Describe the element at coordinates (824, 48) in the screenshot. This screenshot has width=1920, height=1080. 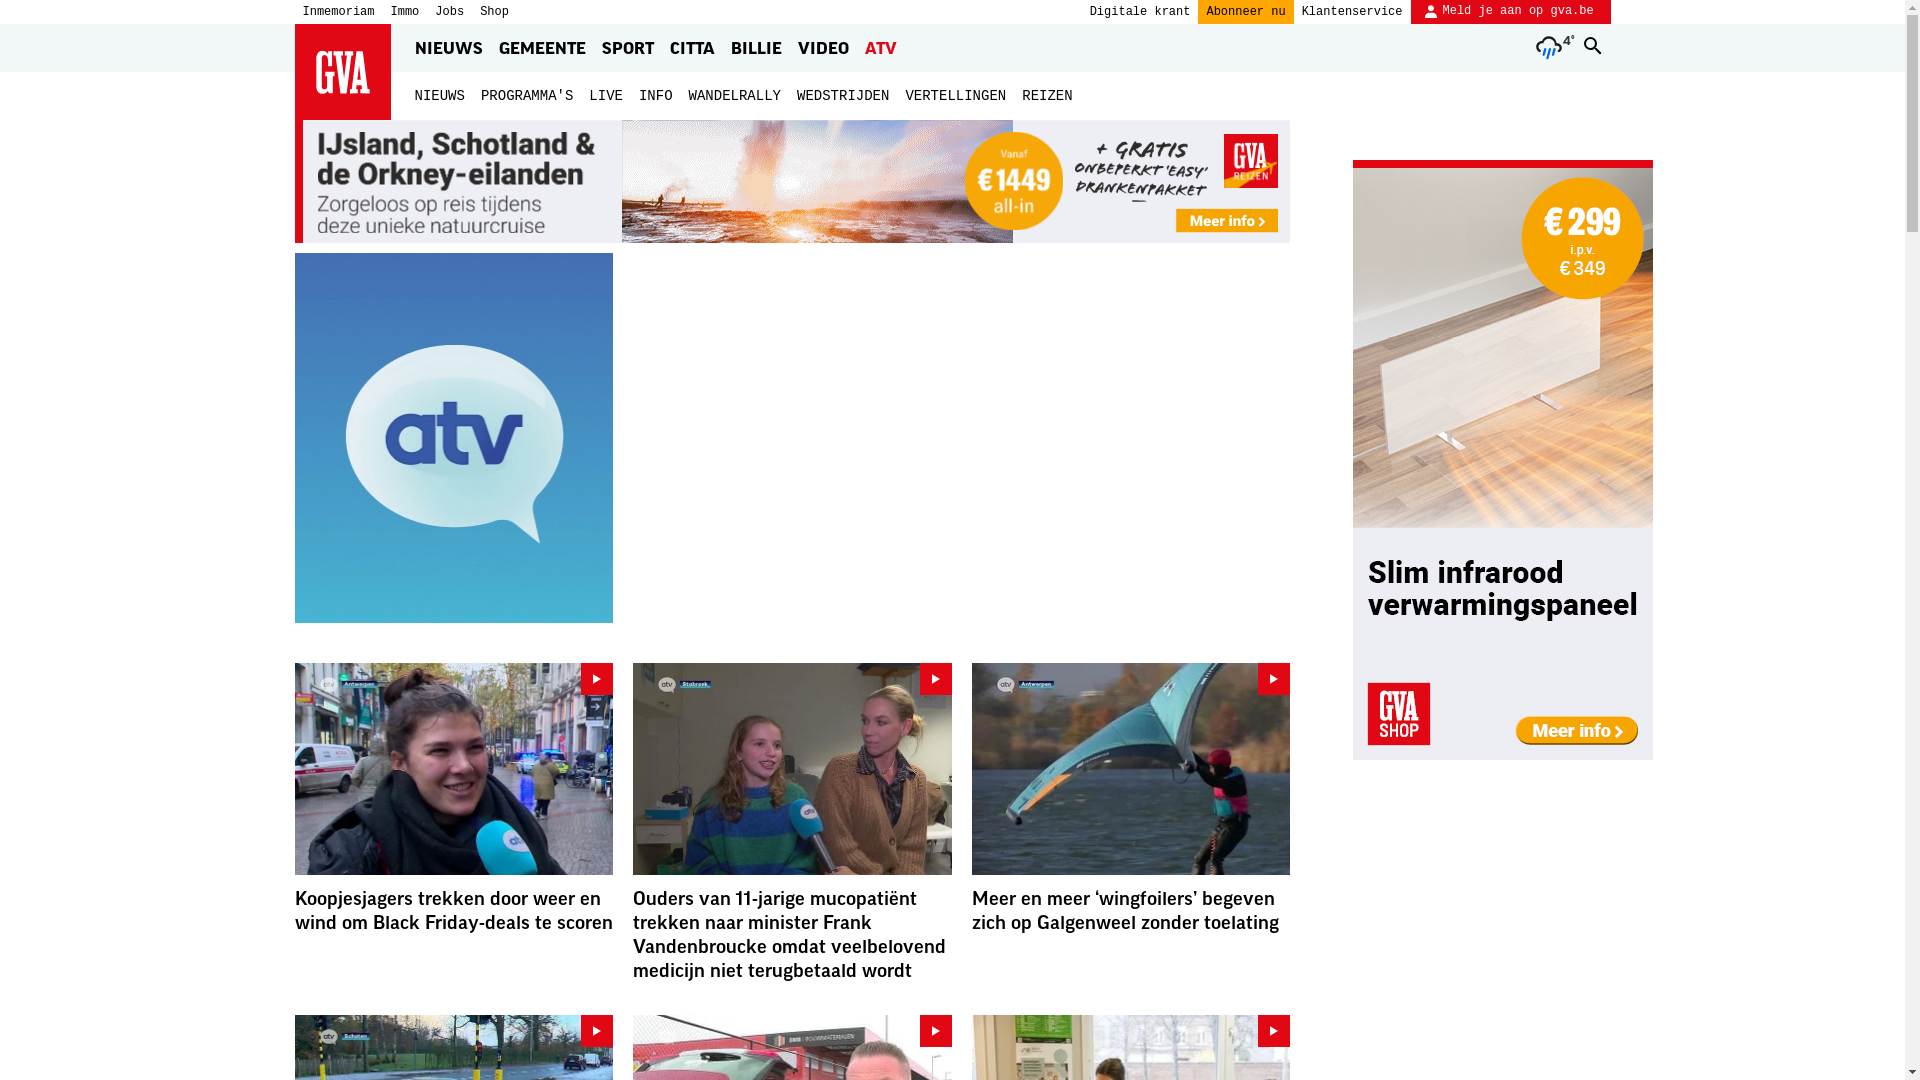
I see `VIDEO` at that location.